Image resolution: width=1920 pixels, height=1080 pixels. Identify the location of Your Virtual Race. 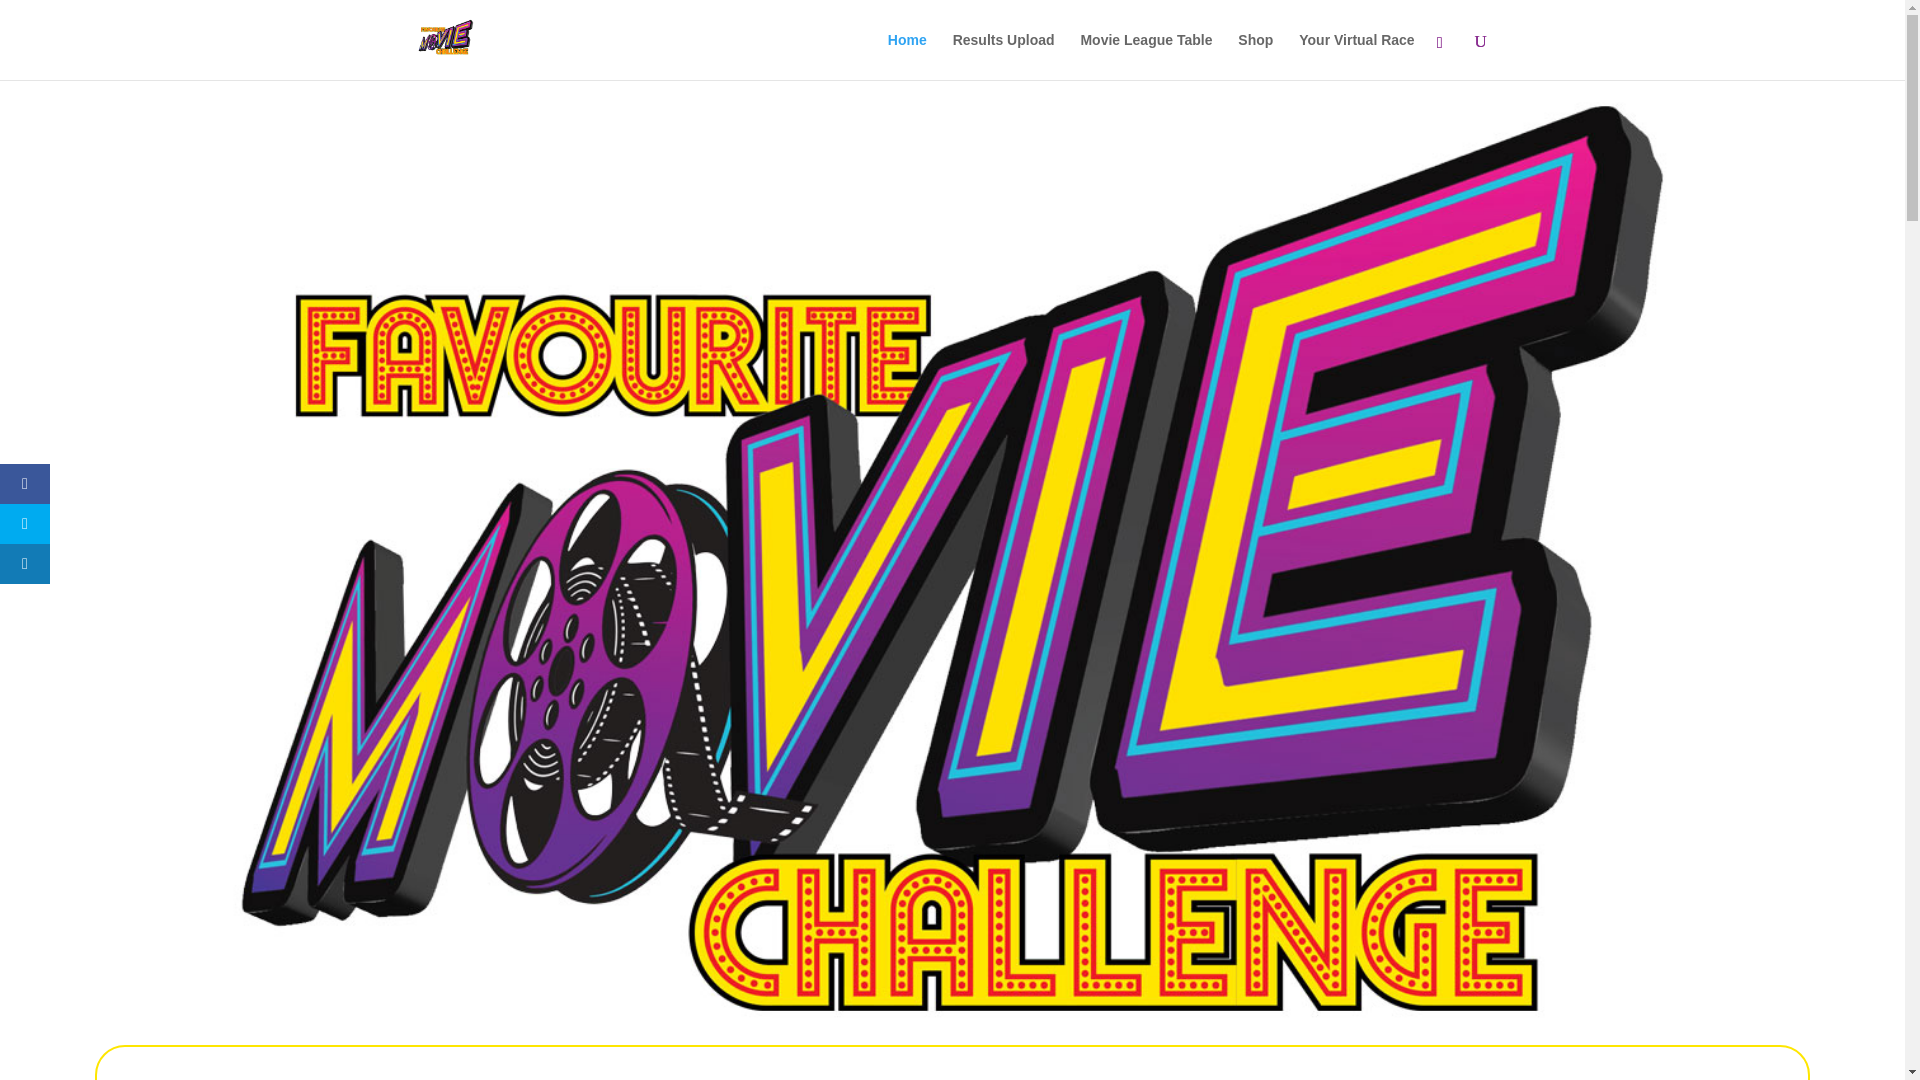
(1356, 56).